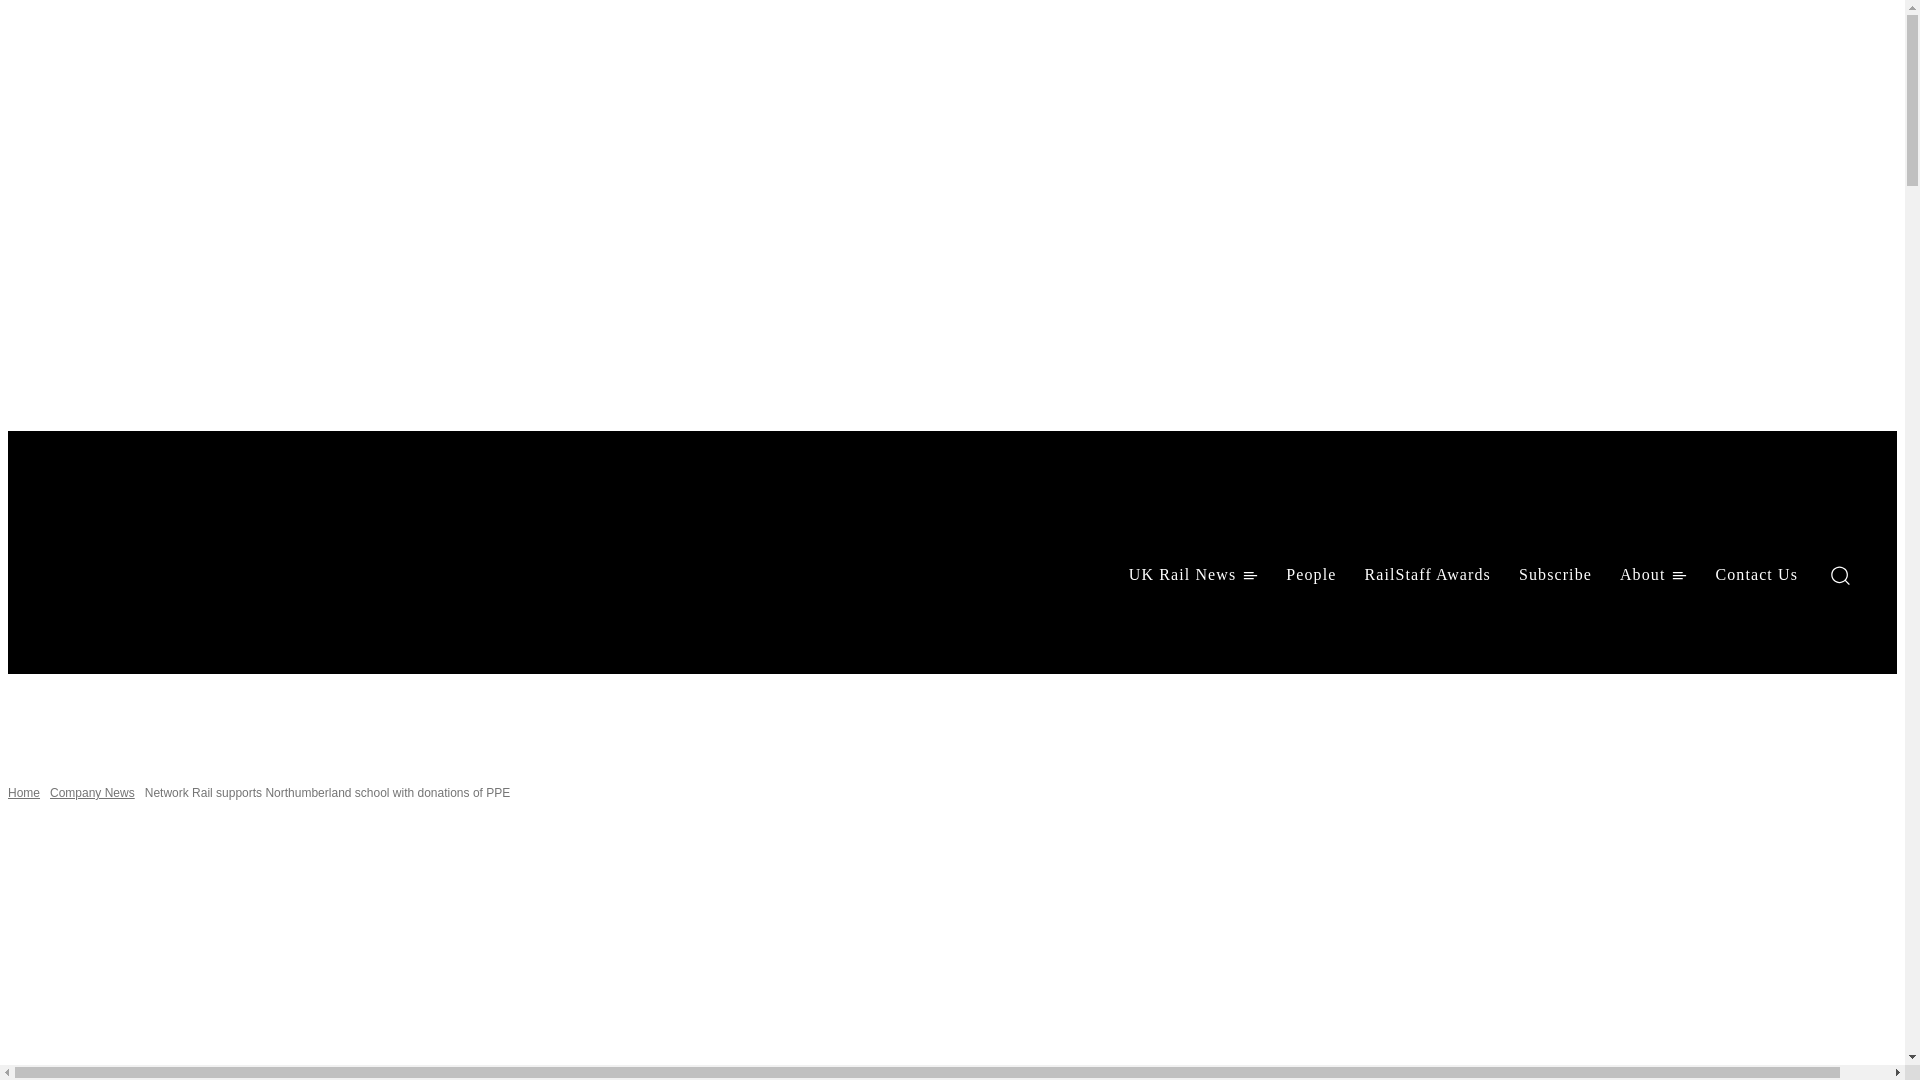 Image resolution: width=1920 pixels, height=1080 pixels. I want to click on Twitter, so click(162, 628).